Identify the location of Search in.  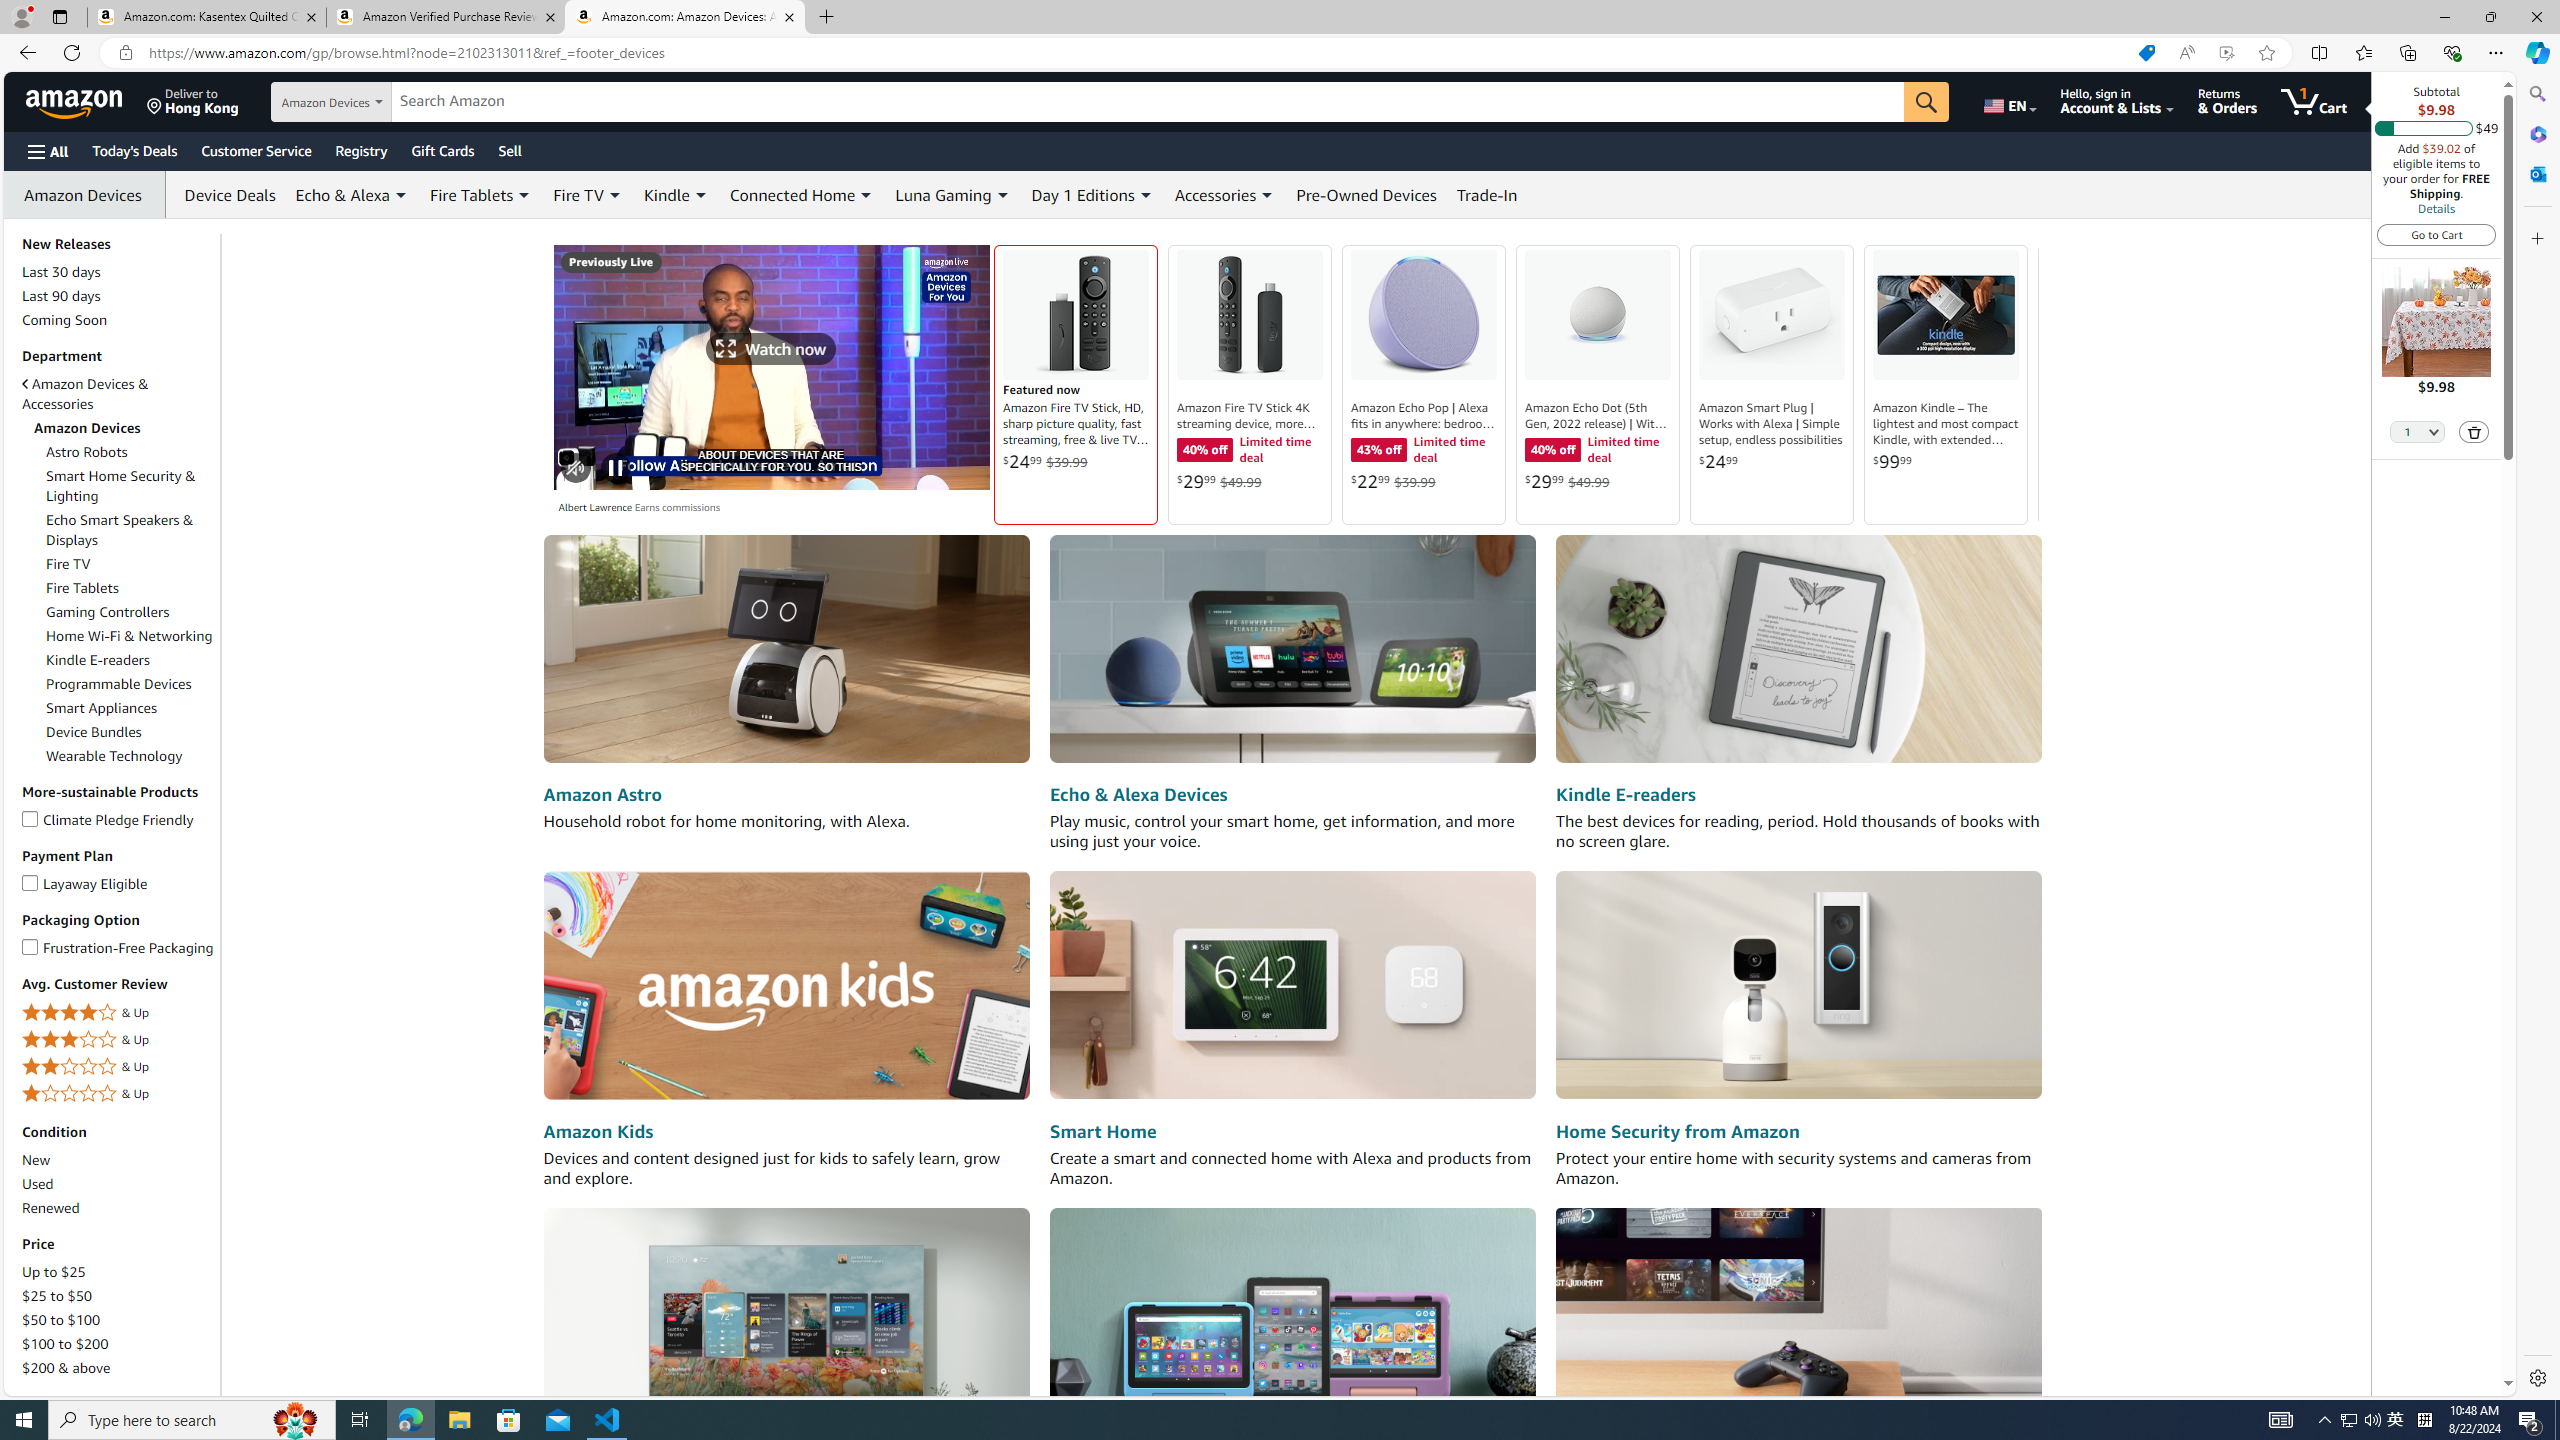
(371, 102).